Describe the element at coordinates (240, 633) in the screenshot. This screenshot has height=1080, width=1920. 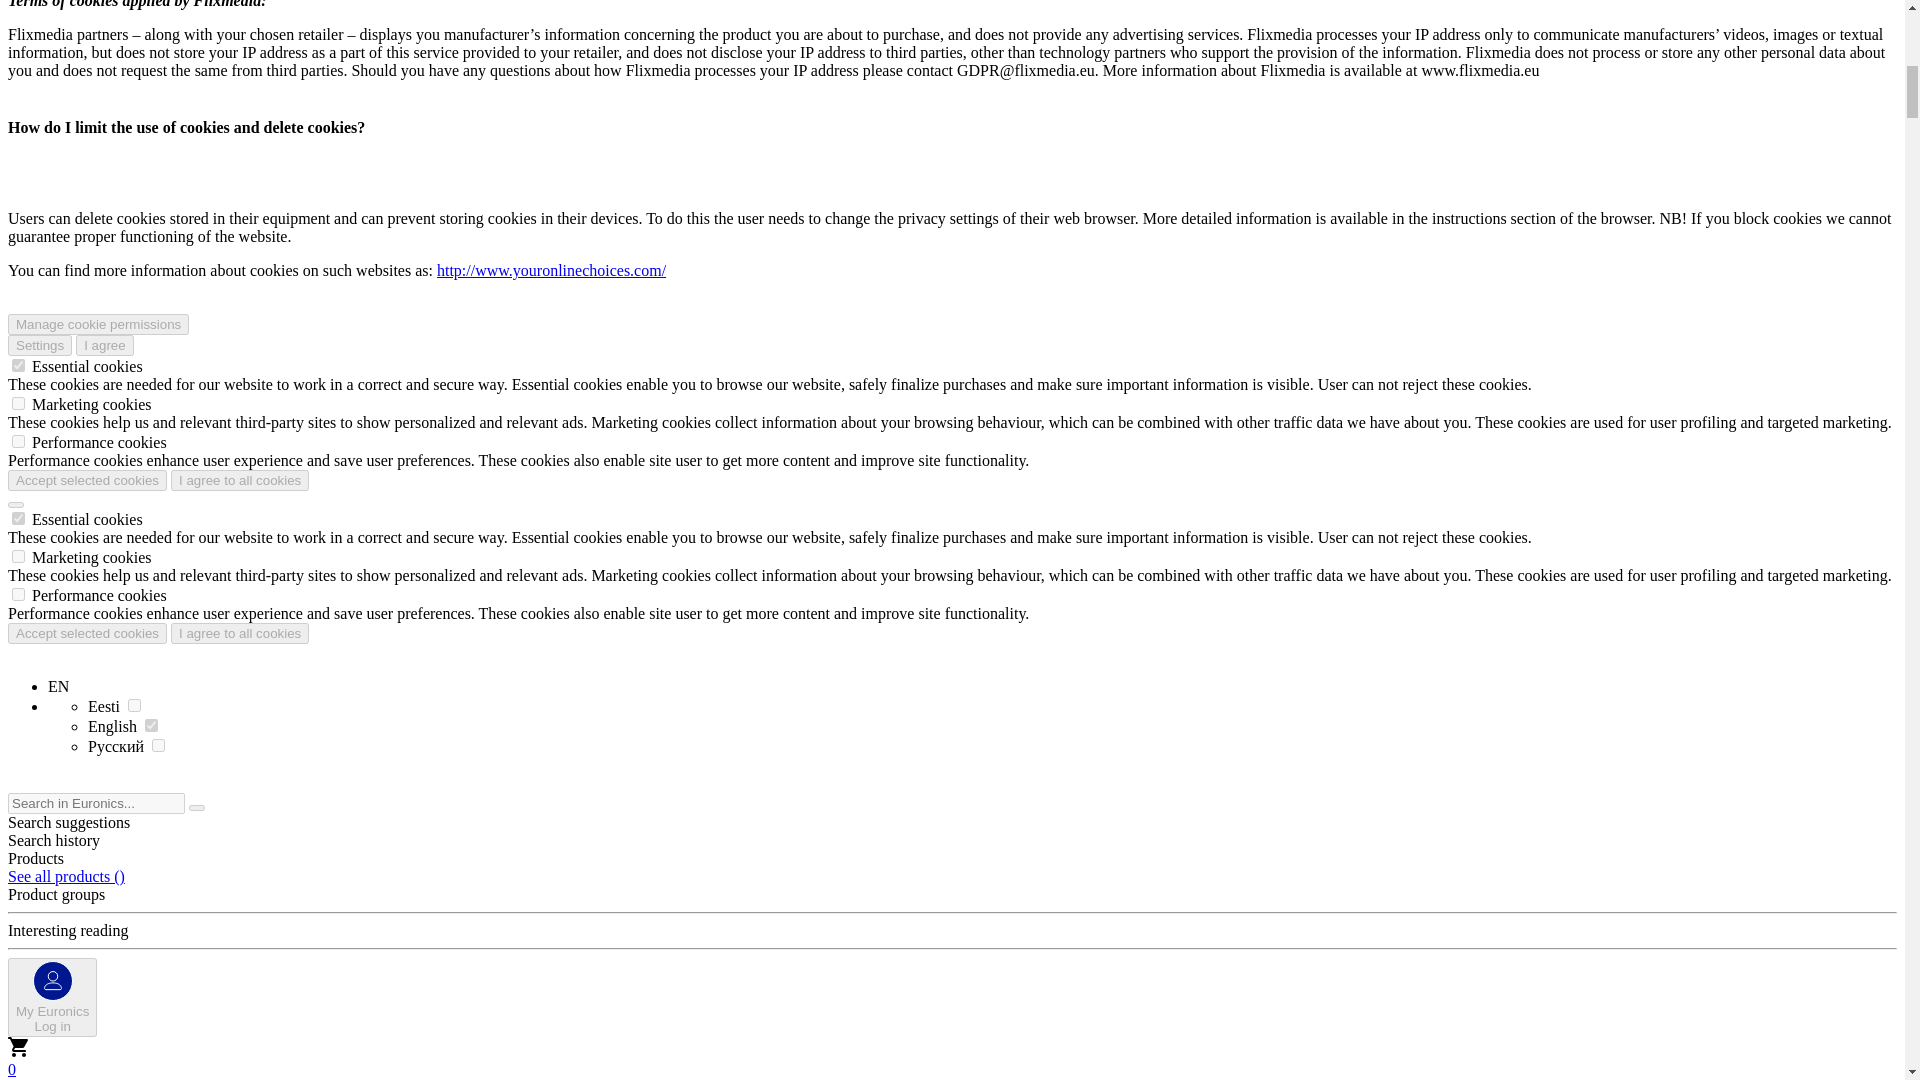
I see `I agree to all cookies` at that location.